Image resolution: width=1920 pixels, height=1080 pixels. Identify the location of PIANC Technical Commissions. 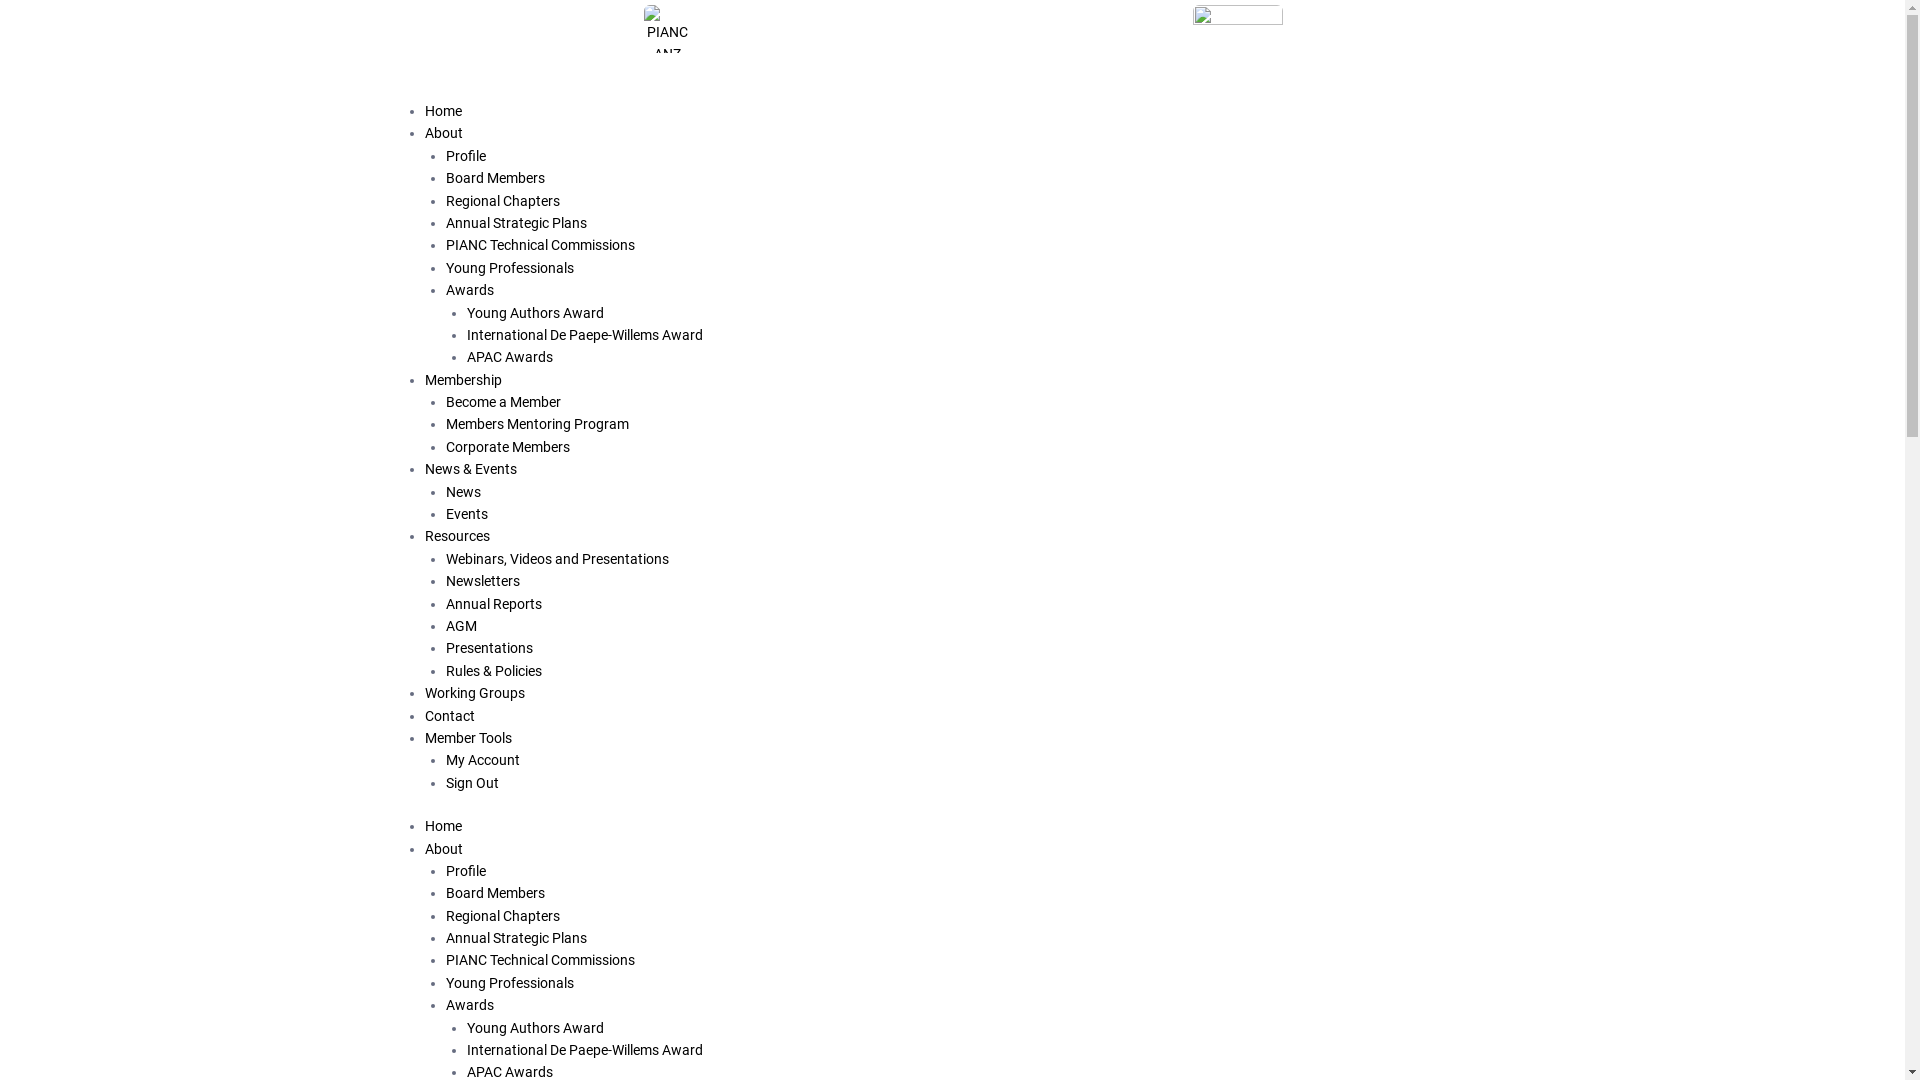
(540, 960).